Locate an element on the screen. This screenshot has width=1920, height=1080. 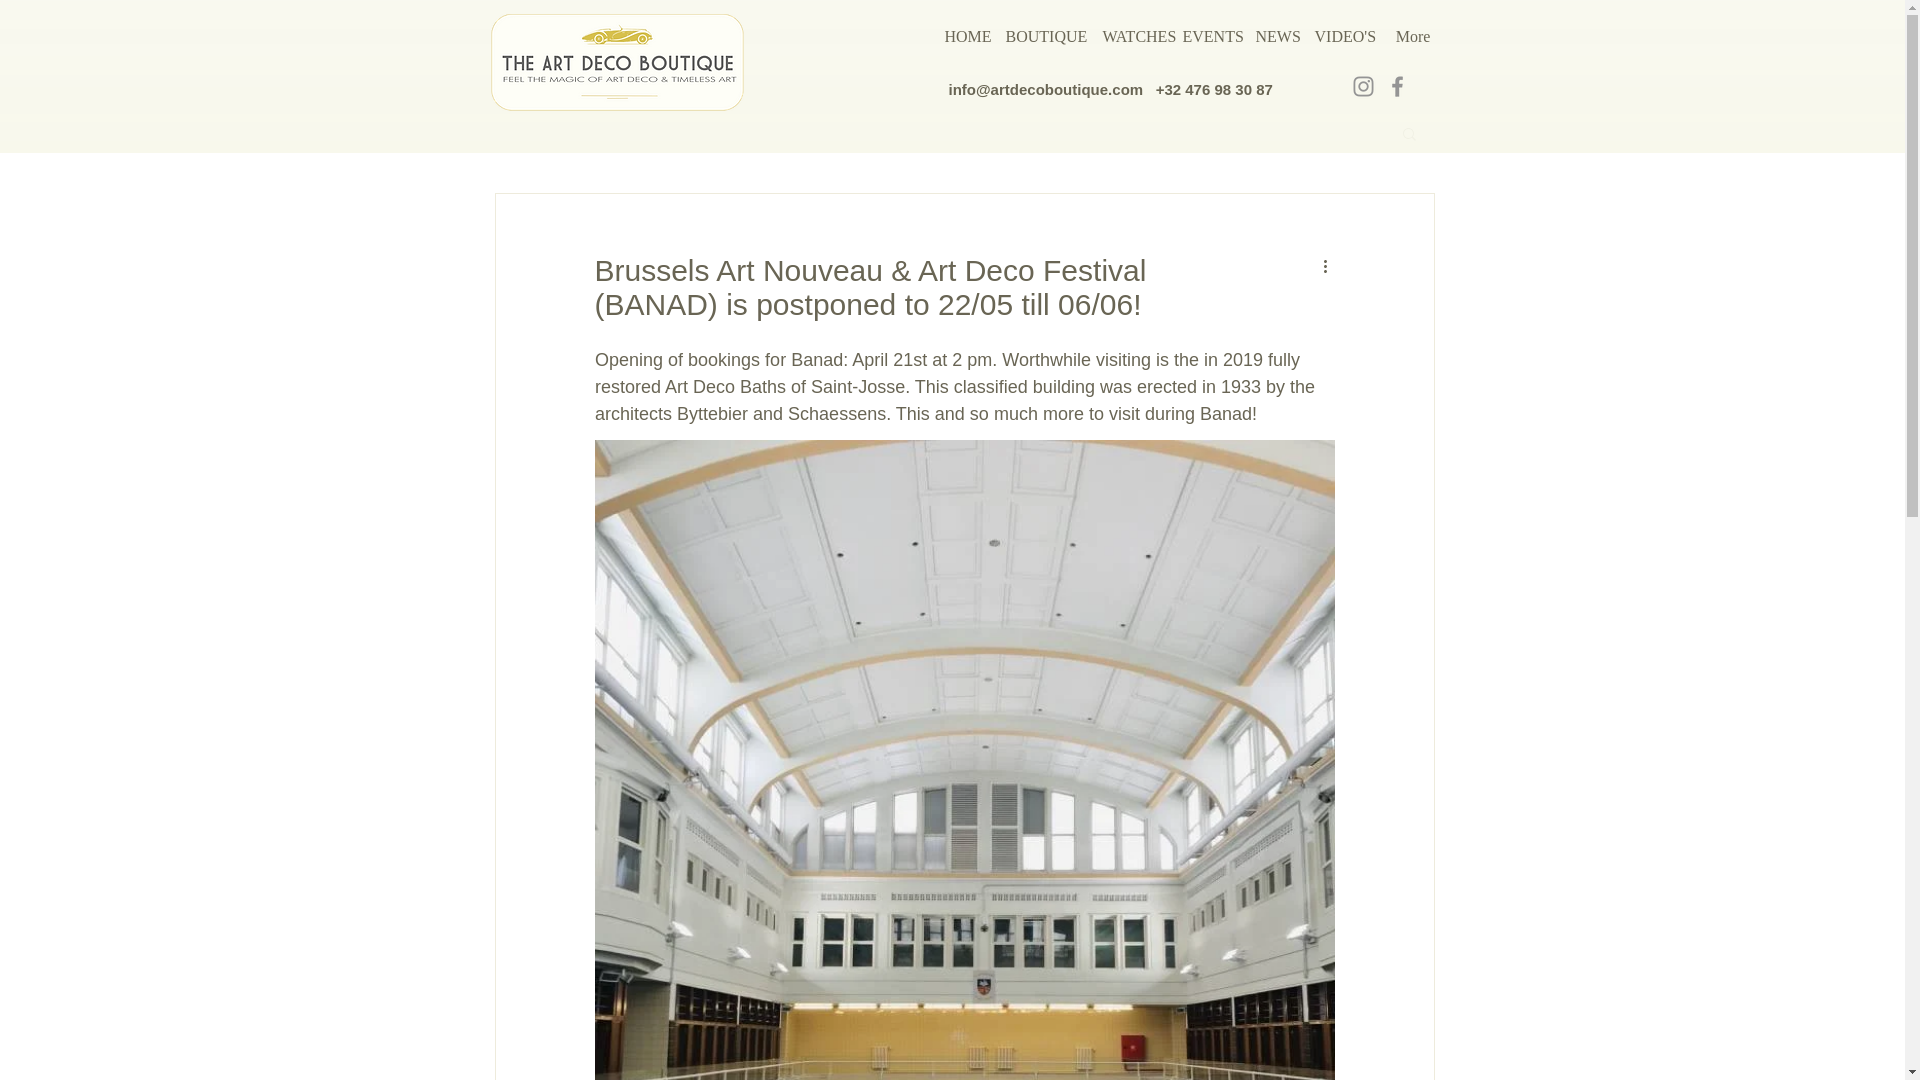
WATCHES is located at coordinates (1132, 36).